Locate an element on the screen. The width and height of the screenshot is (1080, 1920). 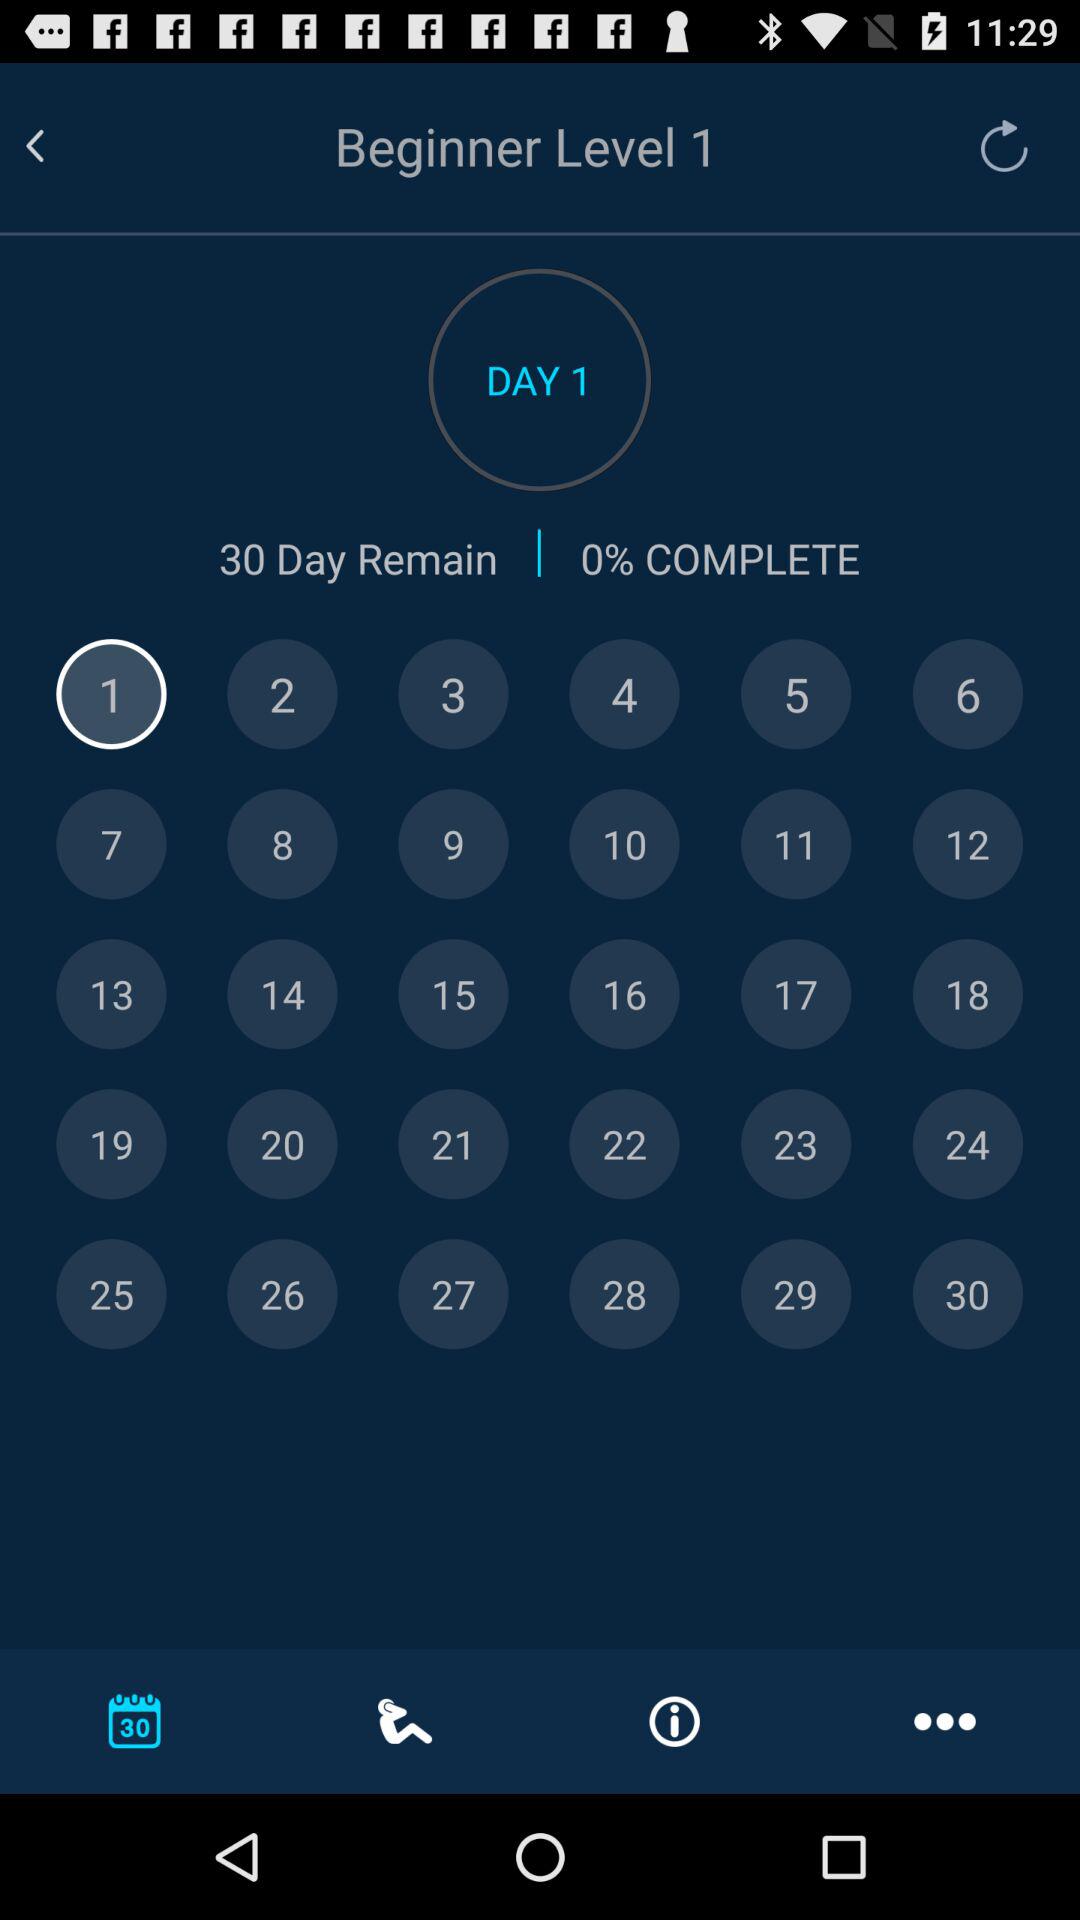
highlights the number 14 is located at coordinates (282, 994).